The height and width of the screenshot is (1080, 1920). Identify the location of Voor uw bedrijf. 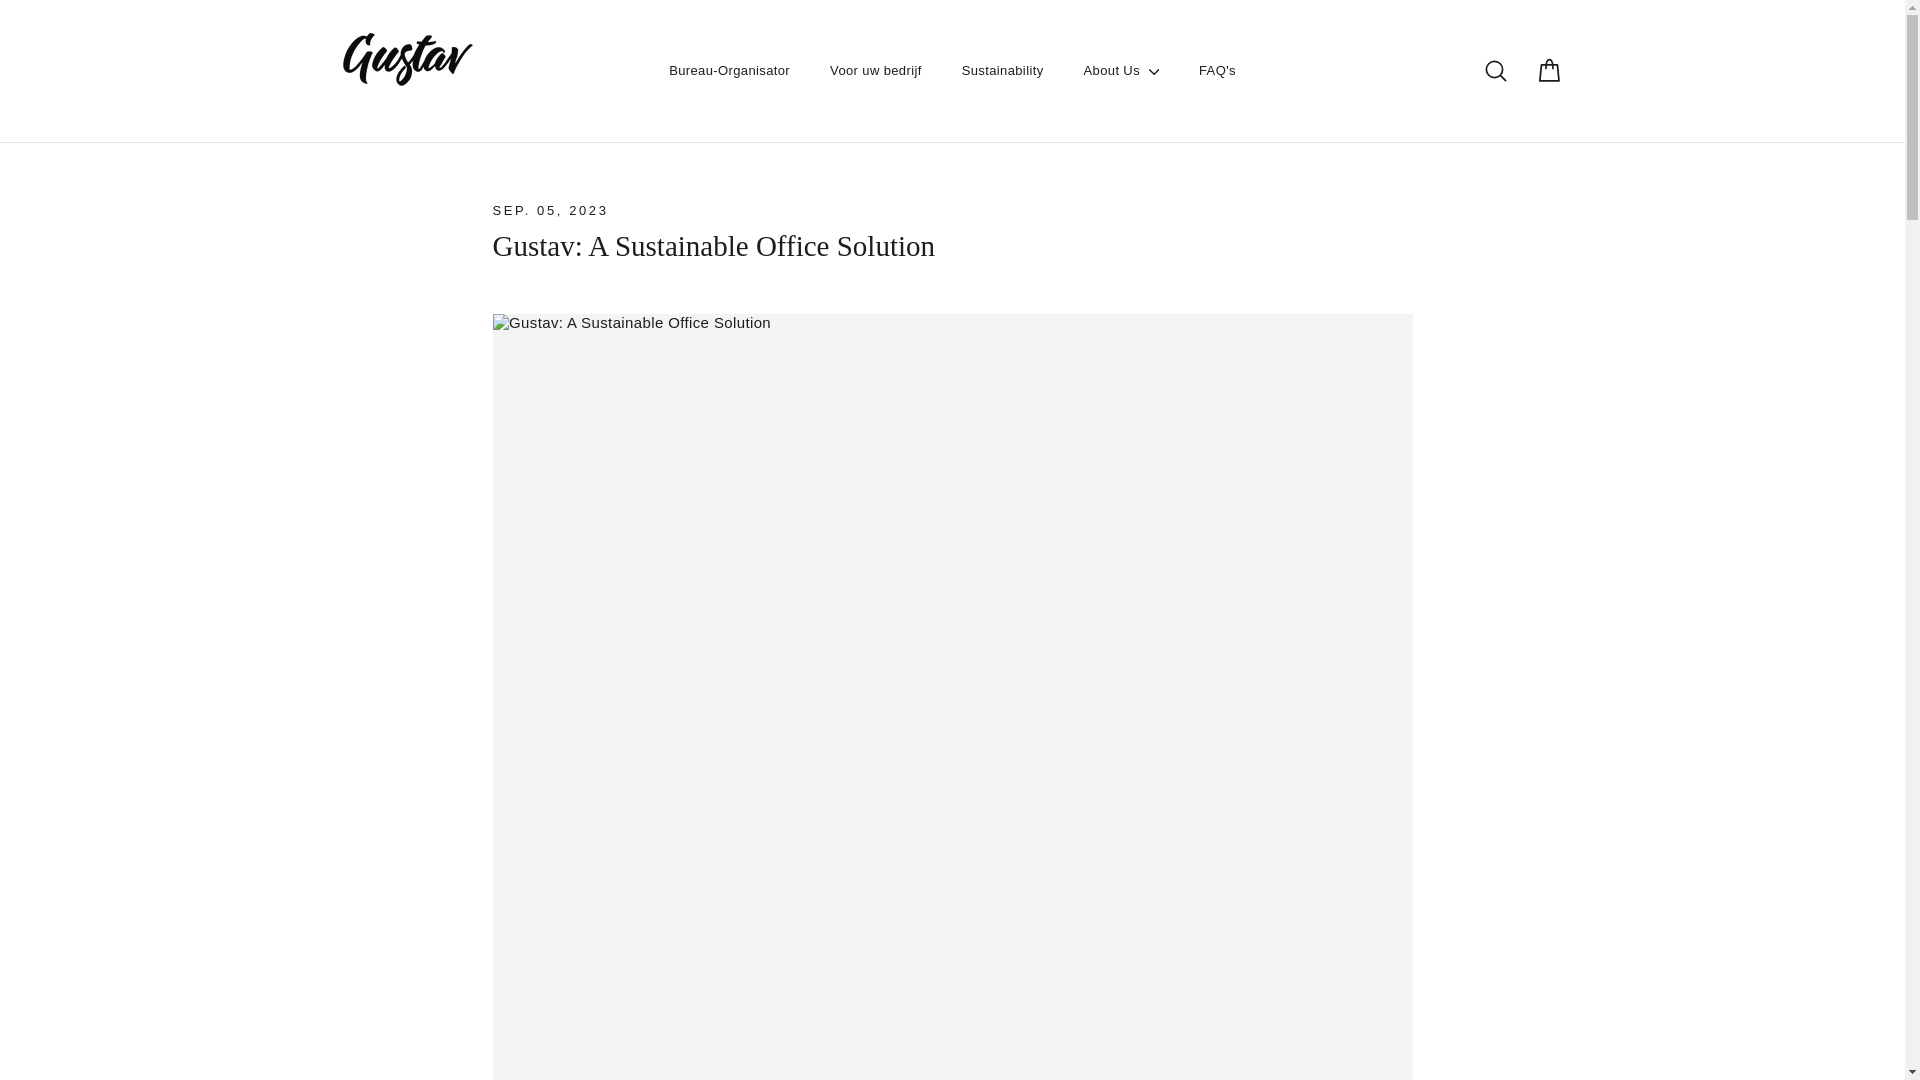
(876, 70).